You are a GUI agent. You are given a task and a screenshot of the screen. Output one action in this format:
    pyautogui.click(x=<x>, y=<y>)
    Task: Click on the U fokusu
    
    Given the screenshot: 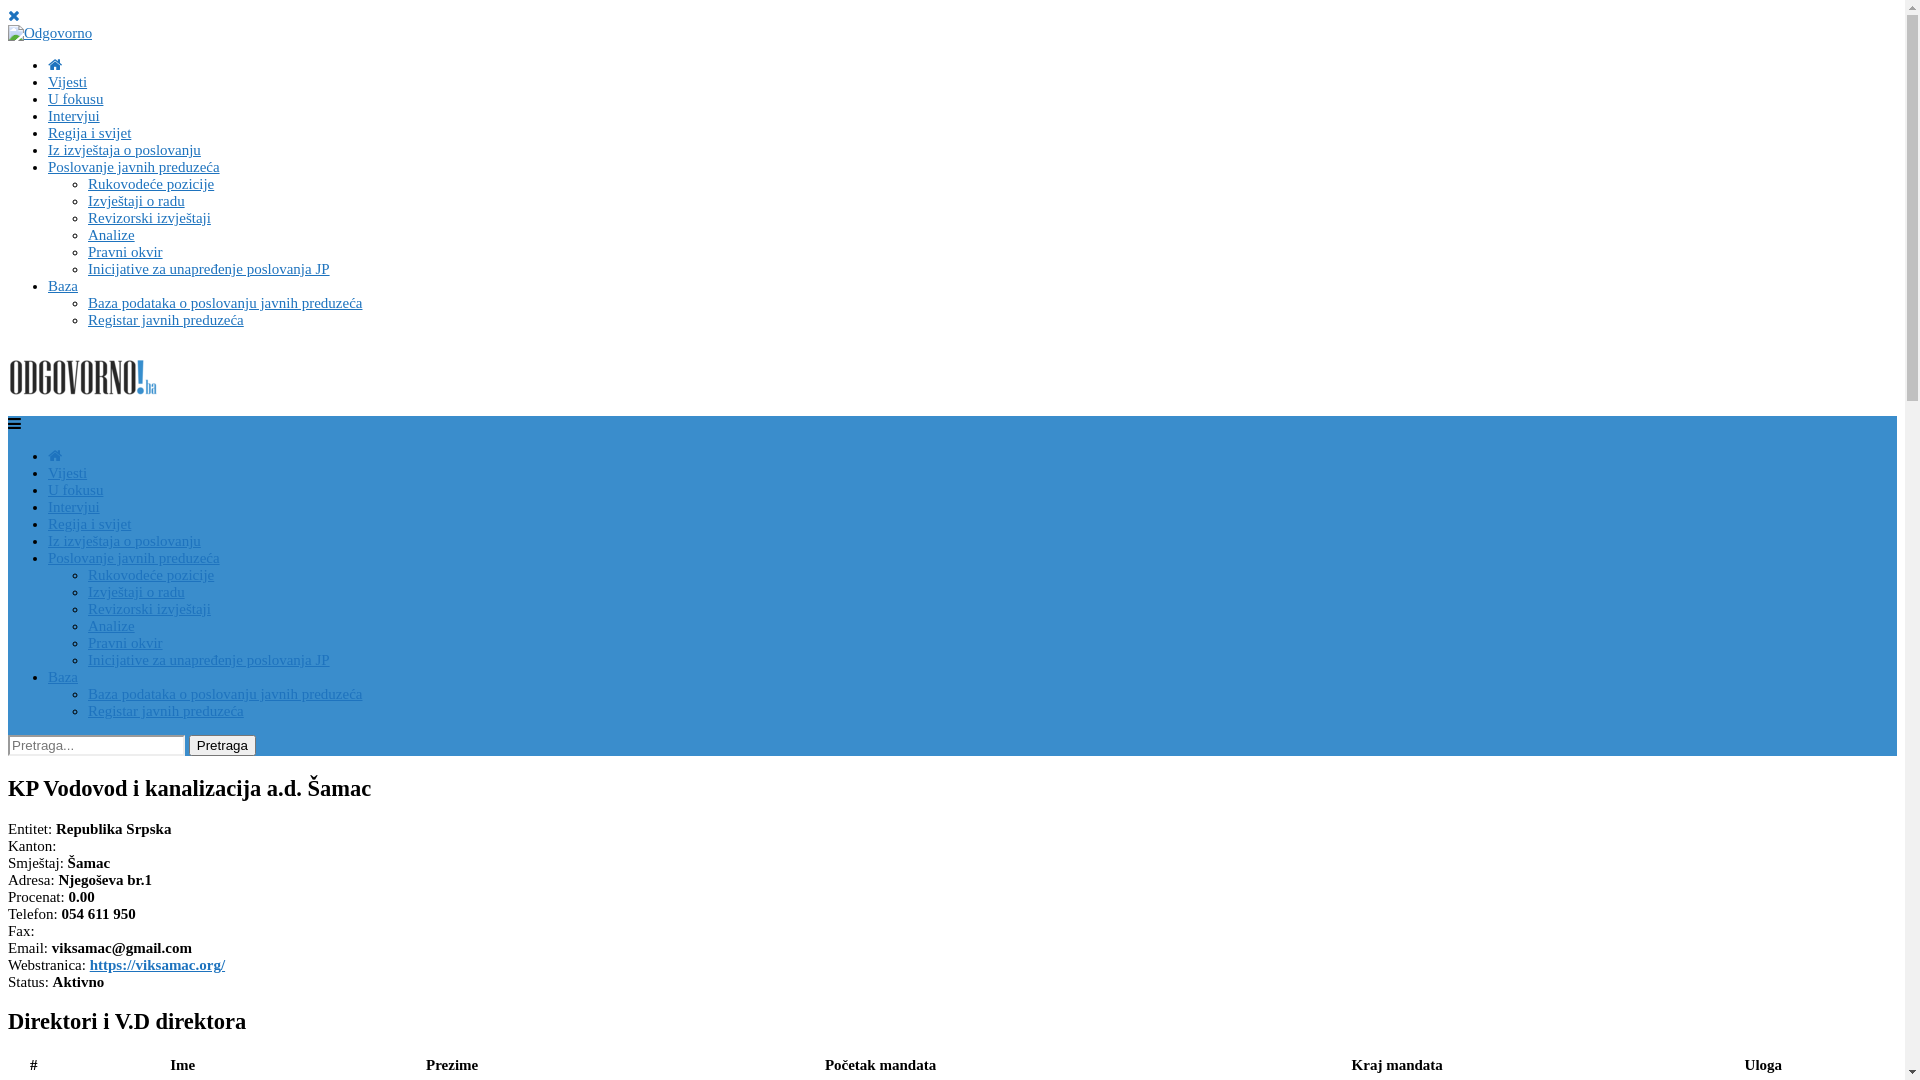 What is the action you would take?
    pyautogui.click(x=76, y=490)
    